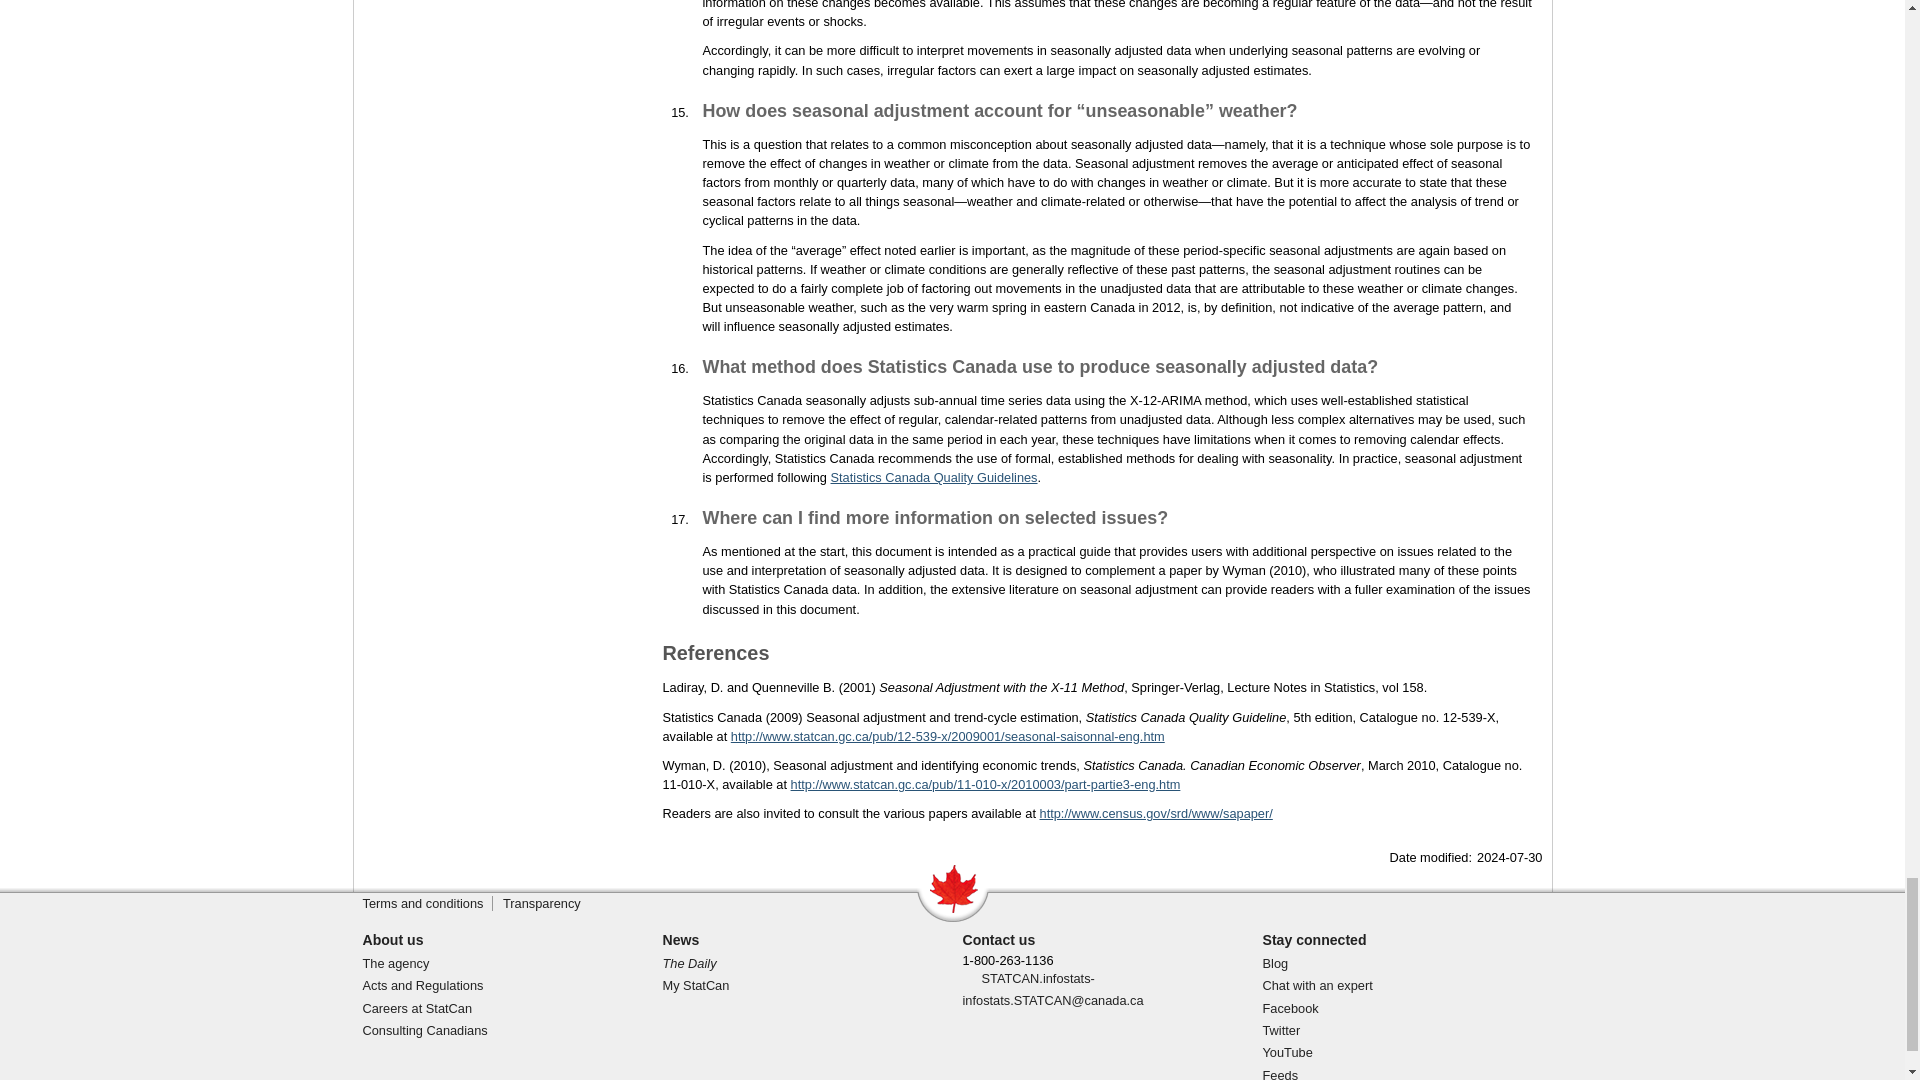 The height and width of the screenshot is (1080, 1920). I want to click on The Daily, so click(689, 962).